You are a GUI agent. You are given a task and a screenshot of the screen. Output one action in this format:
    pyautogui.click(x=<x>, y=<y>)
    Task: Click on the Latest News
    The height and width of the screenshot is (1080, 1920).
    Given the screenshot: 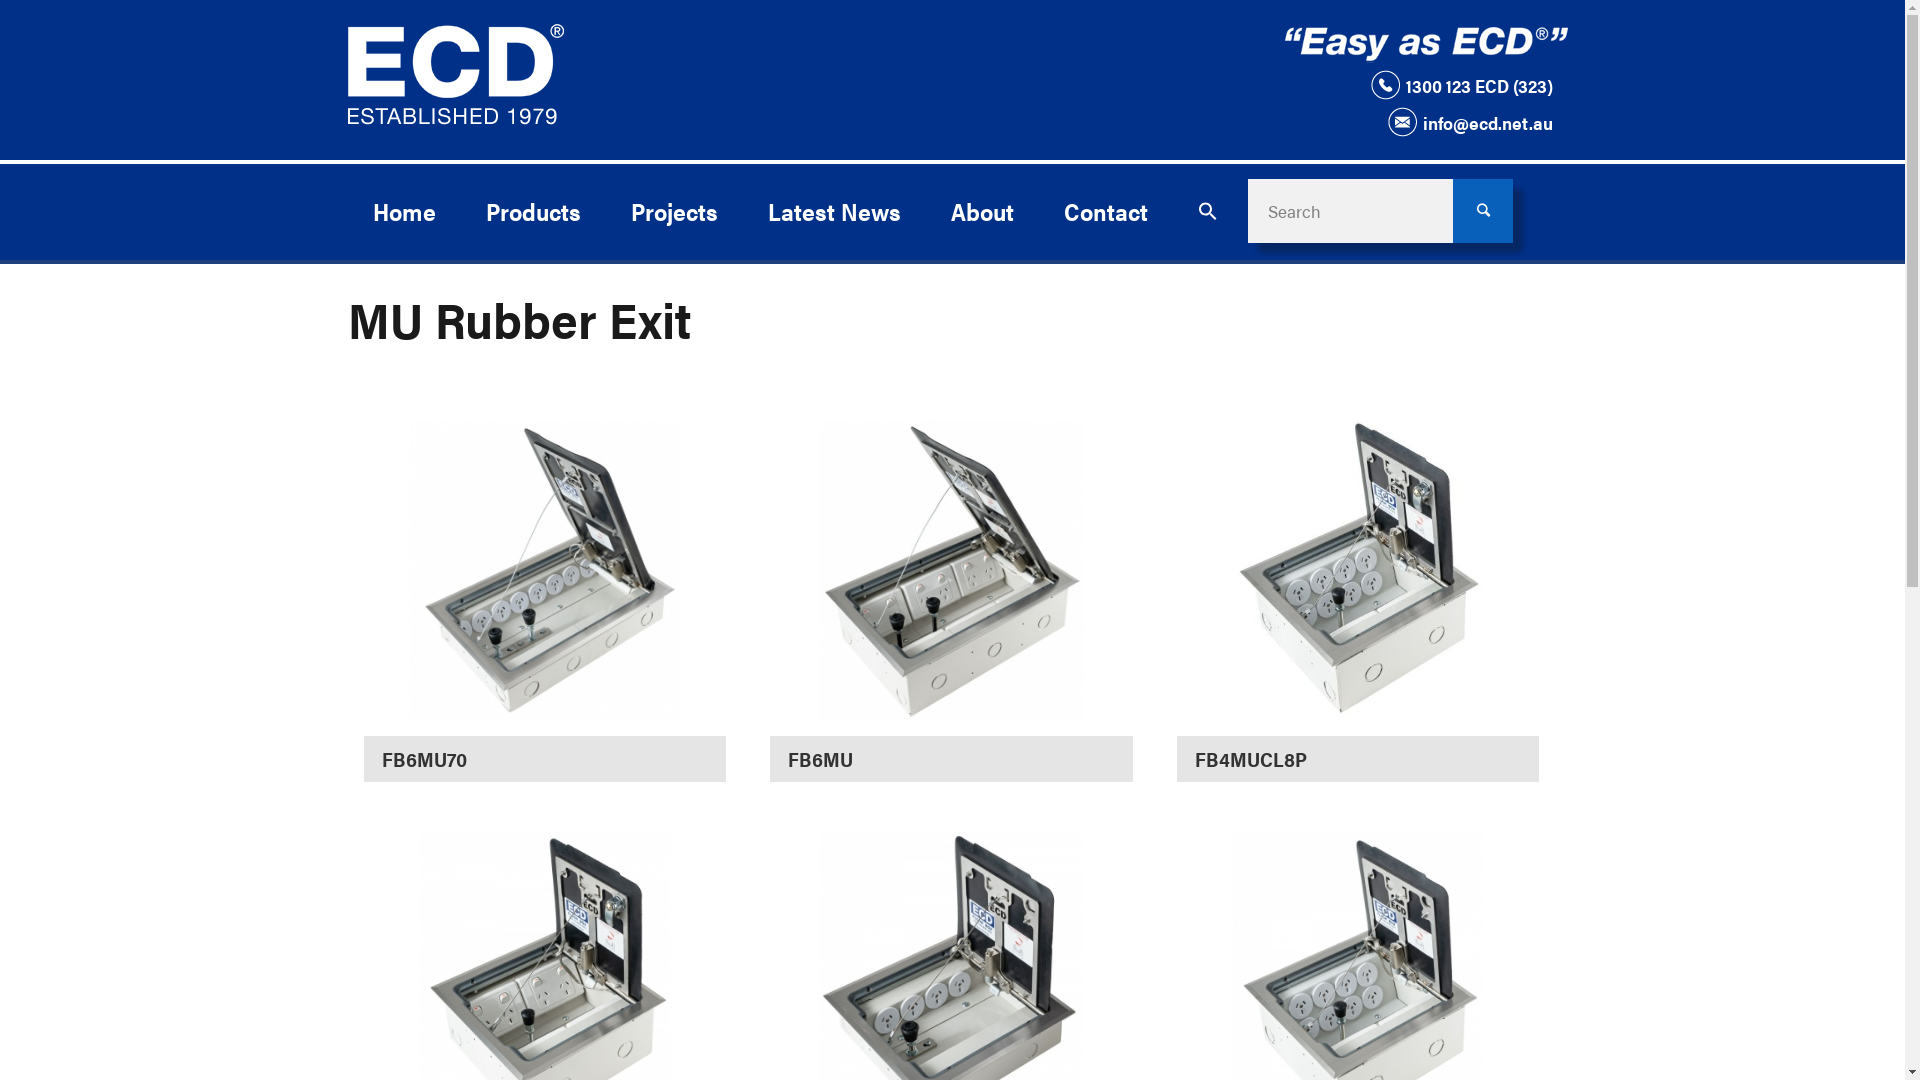 What is the action you would take?
    pyautogui.click(x=834, y=211)
    